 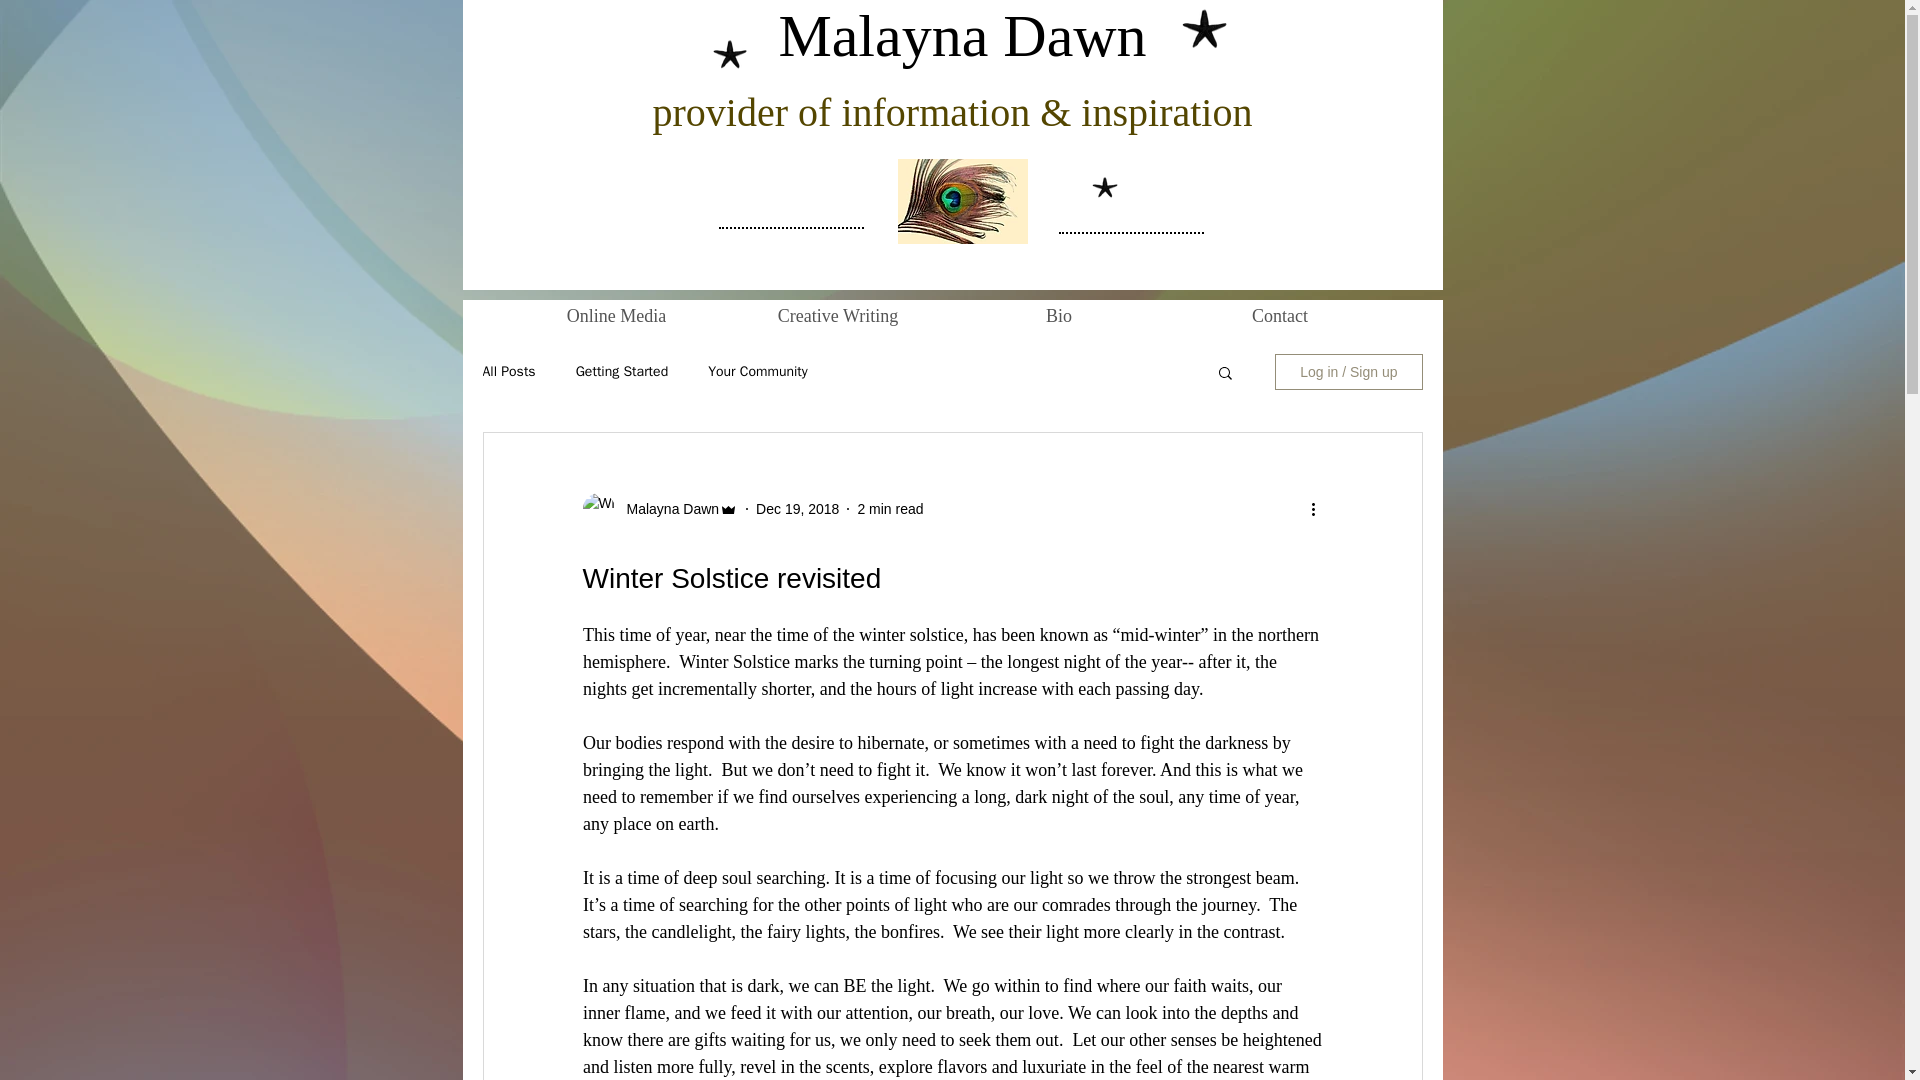 I want to click on Malayna Dawn, so click(x=666, y=508).